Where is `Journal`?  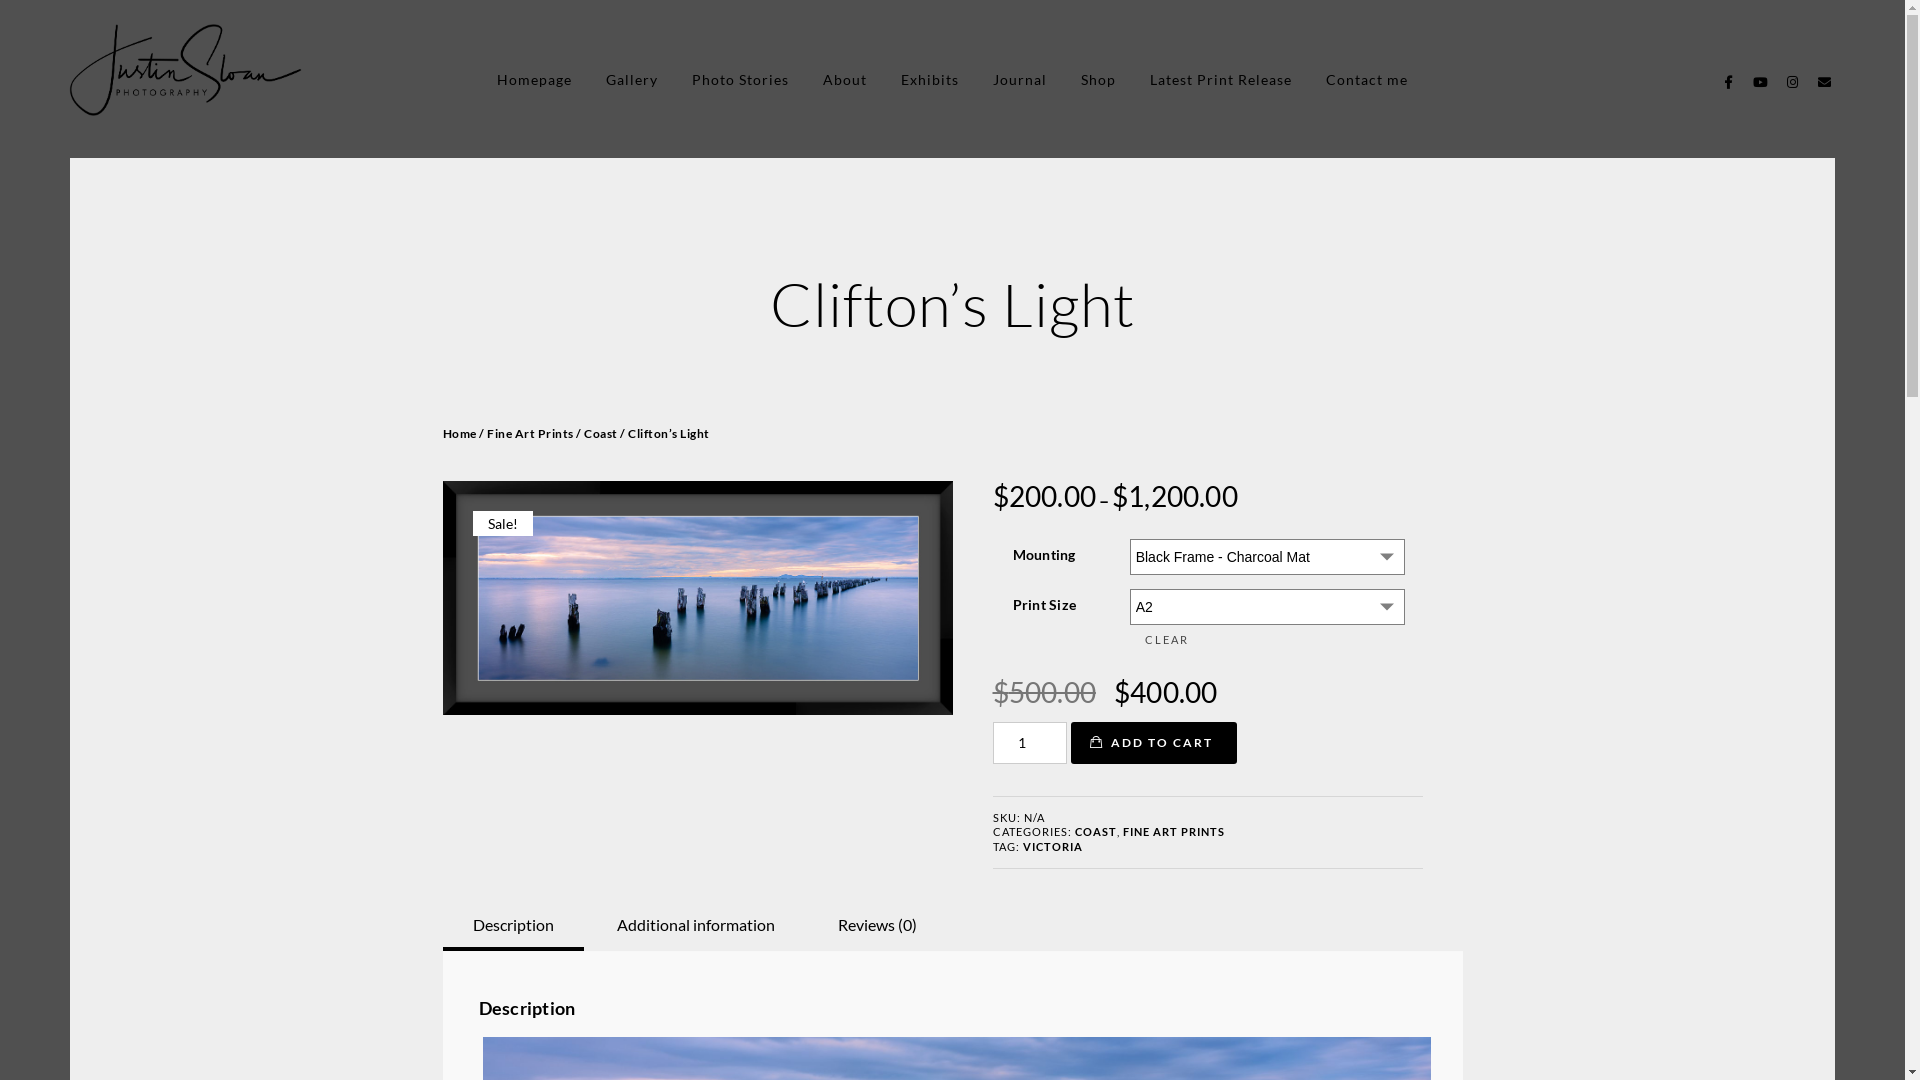 Journal is located at coordinates (1020, 80).